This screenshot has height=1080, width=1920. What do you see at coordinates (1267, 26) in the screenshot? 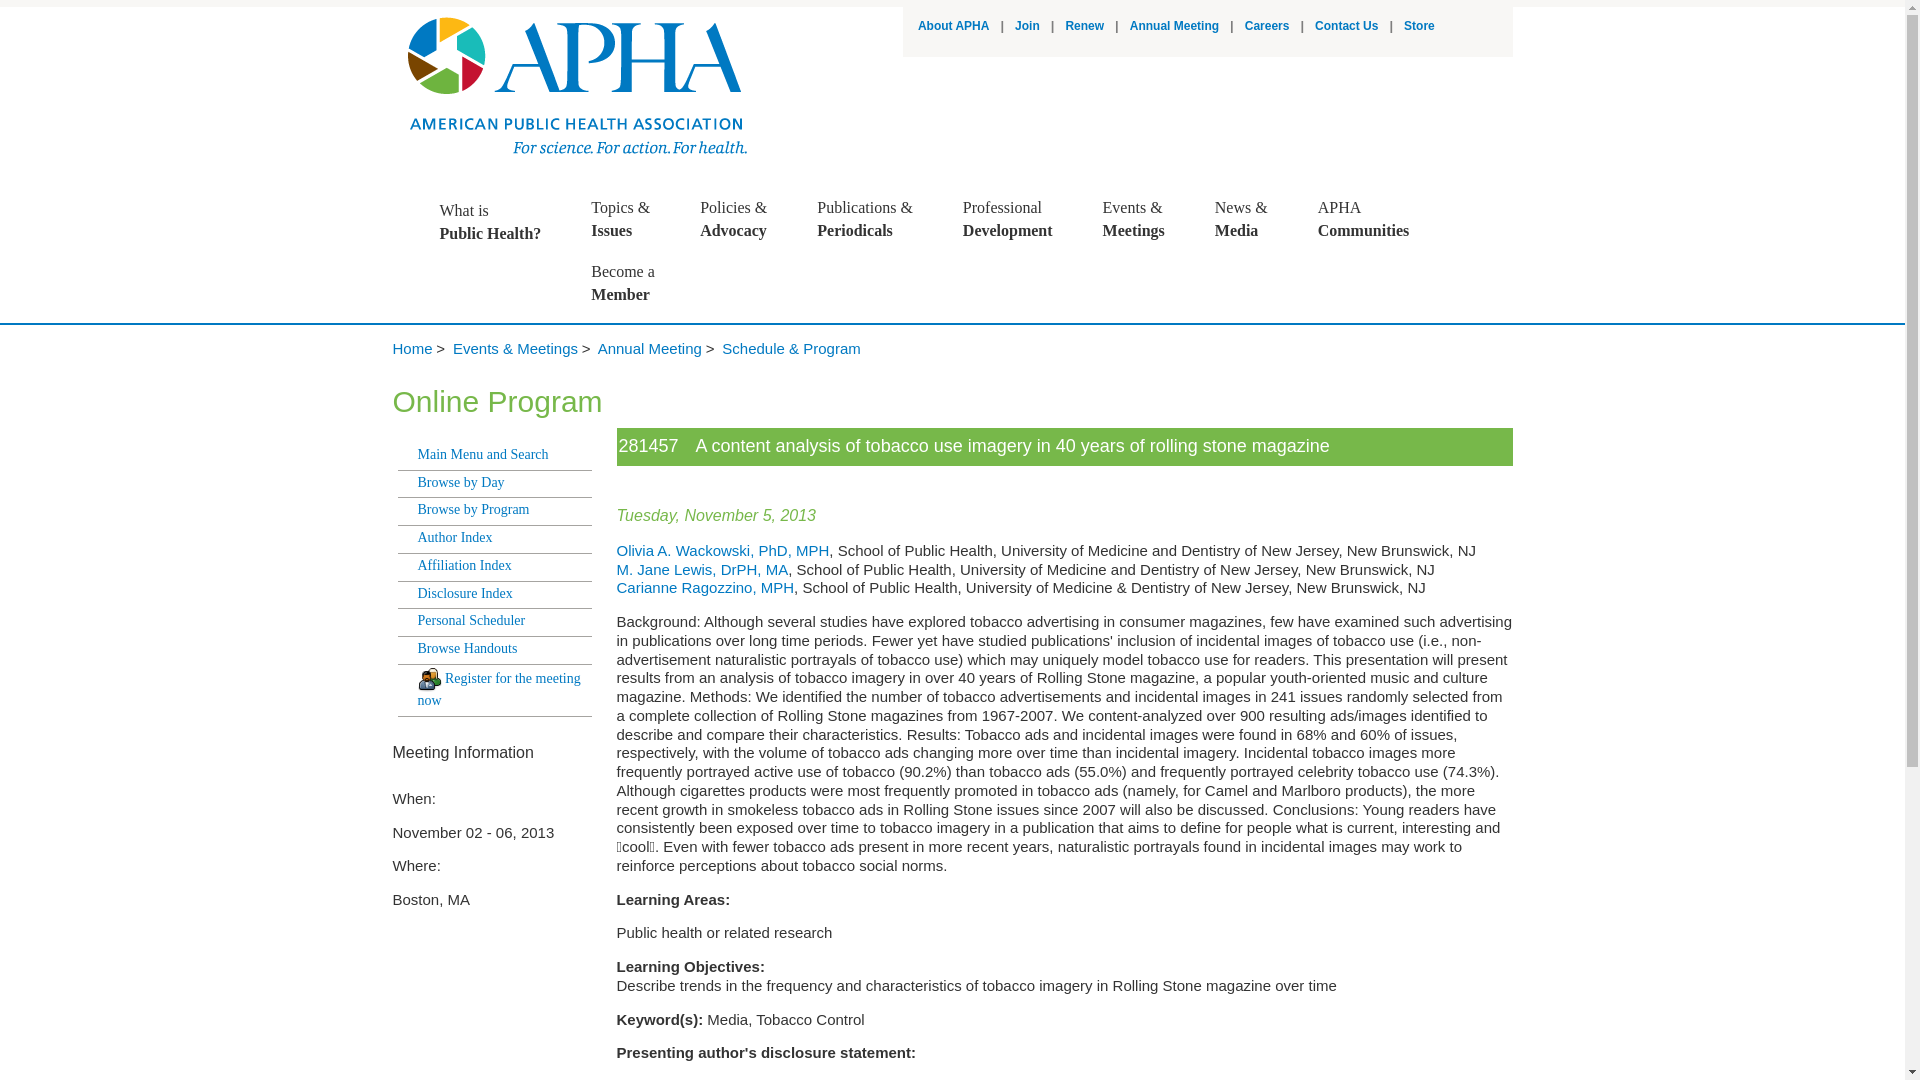
I see `Contact Us` at bounding box center [1267, 26].